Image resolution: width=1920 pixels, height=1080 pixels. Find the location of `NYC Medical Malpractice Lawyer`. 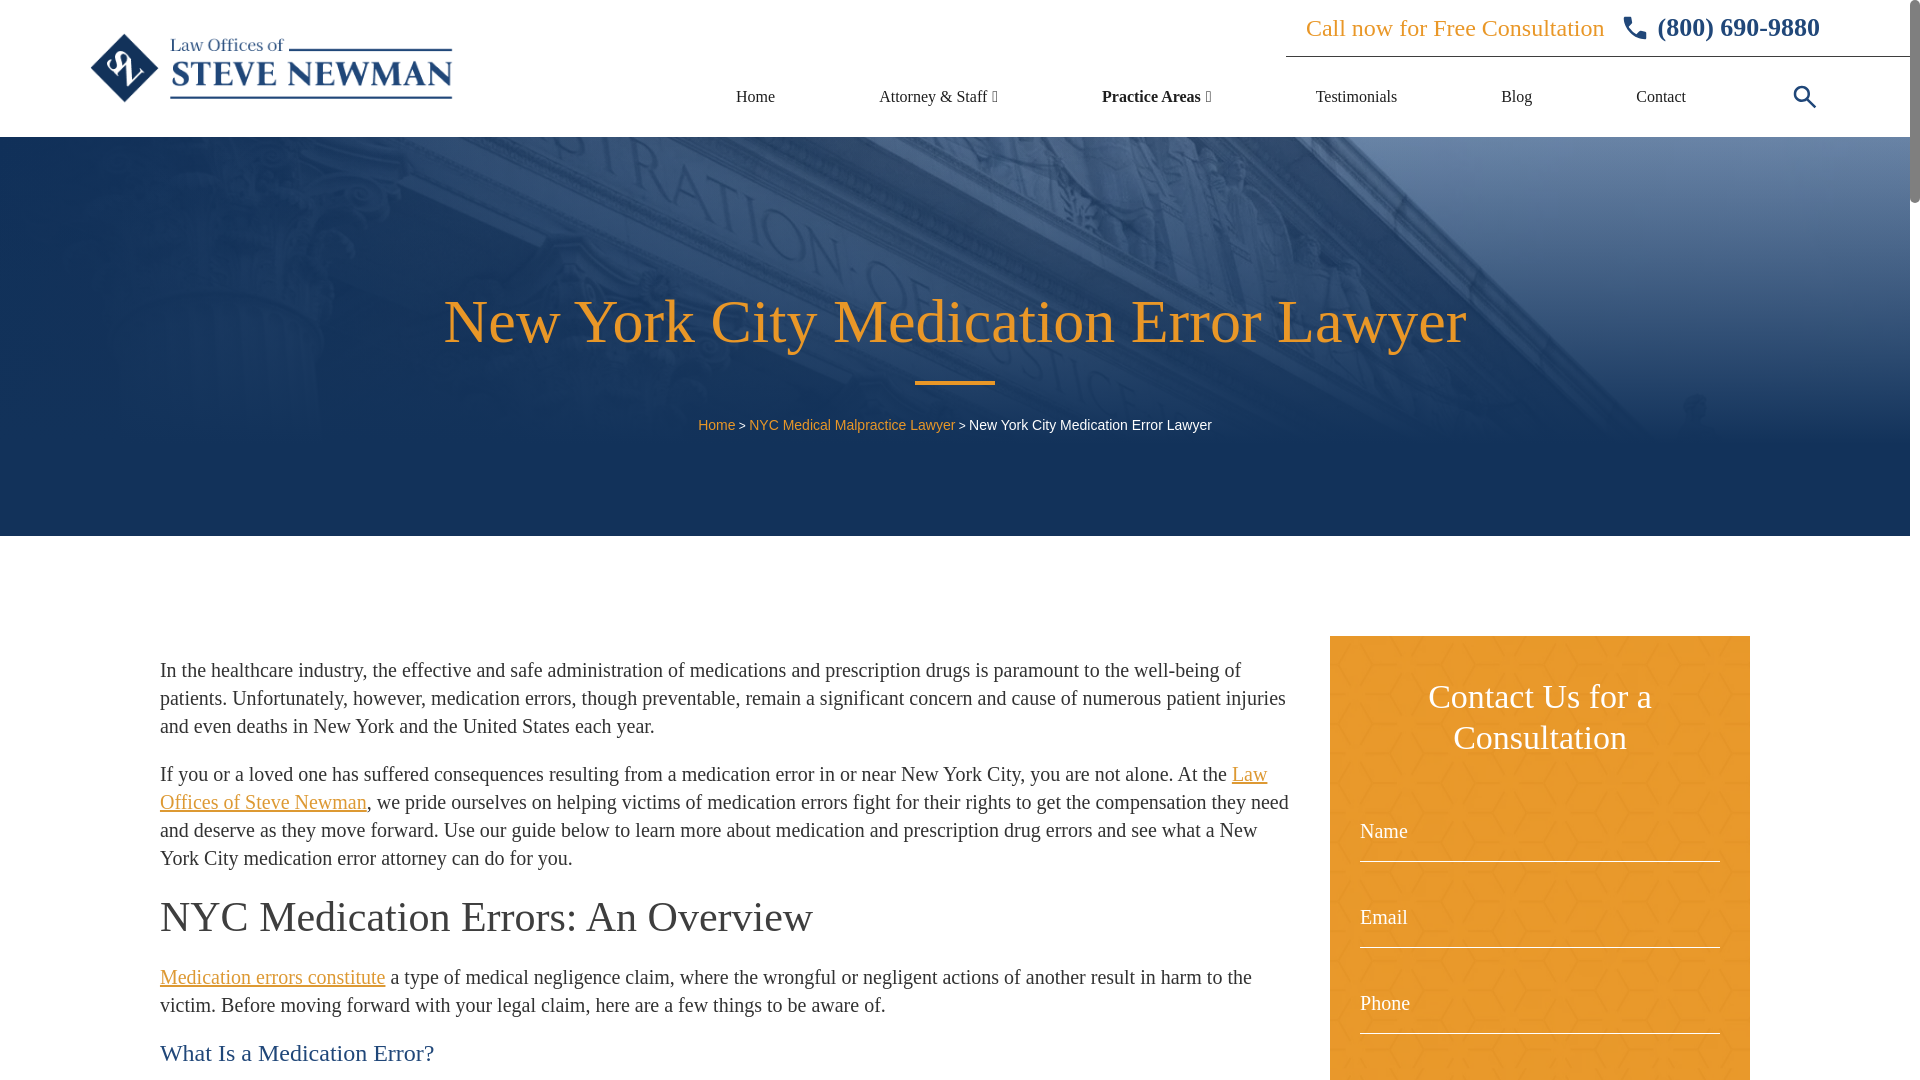

NYC Medical Malpractice Lawyer is located at coordinates (851, 424).